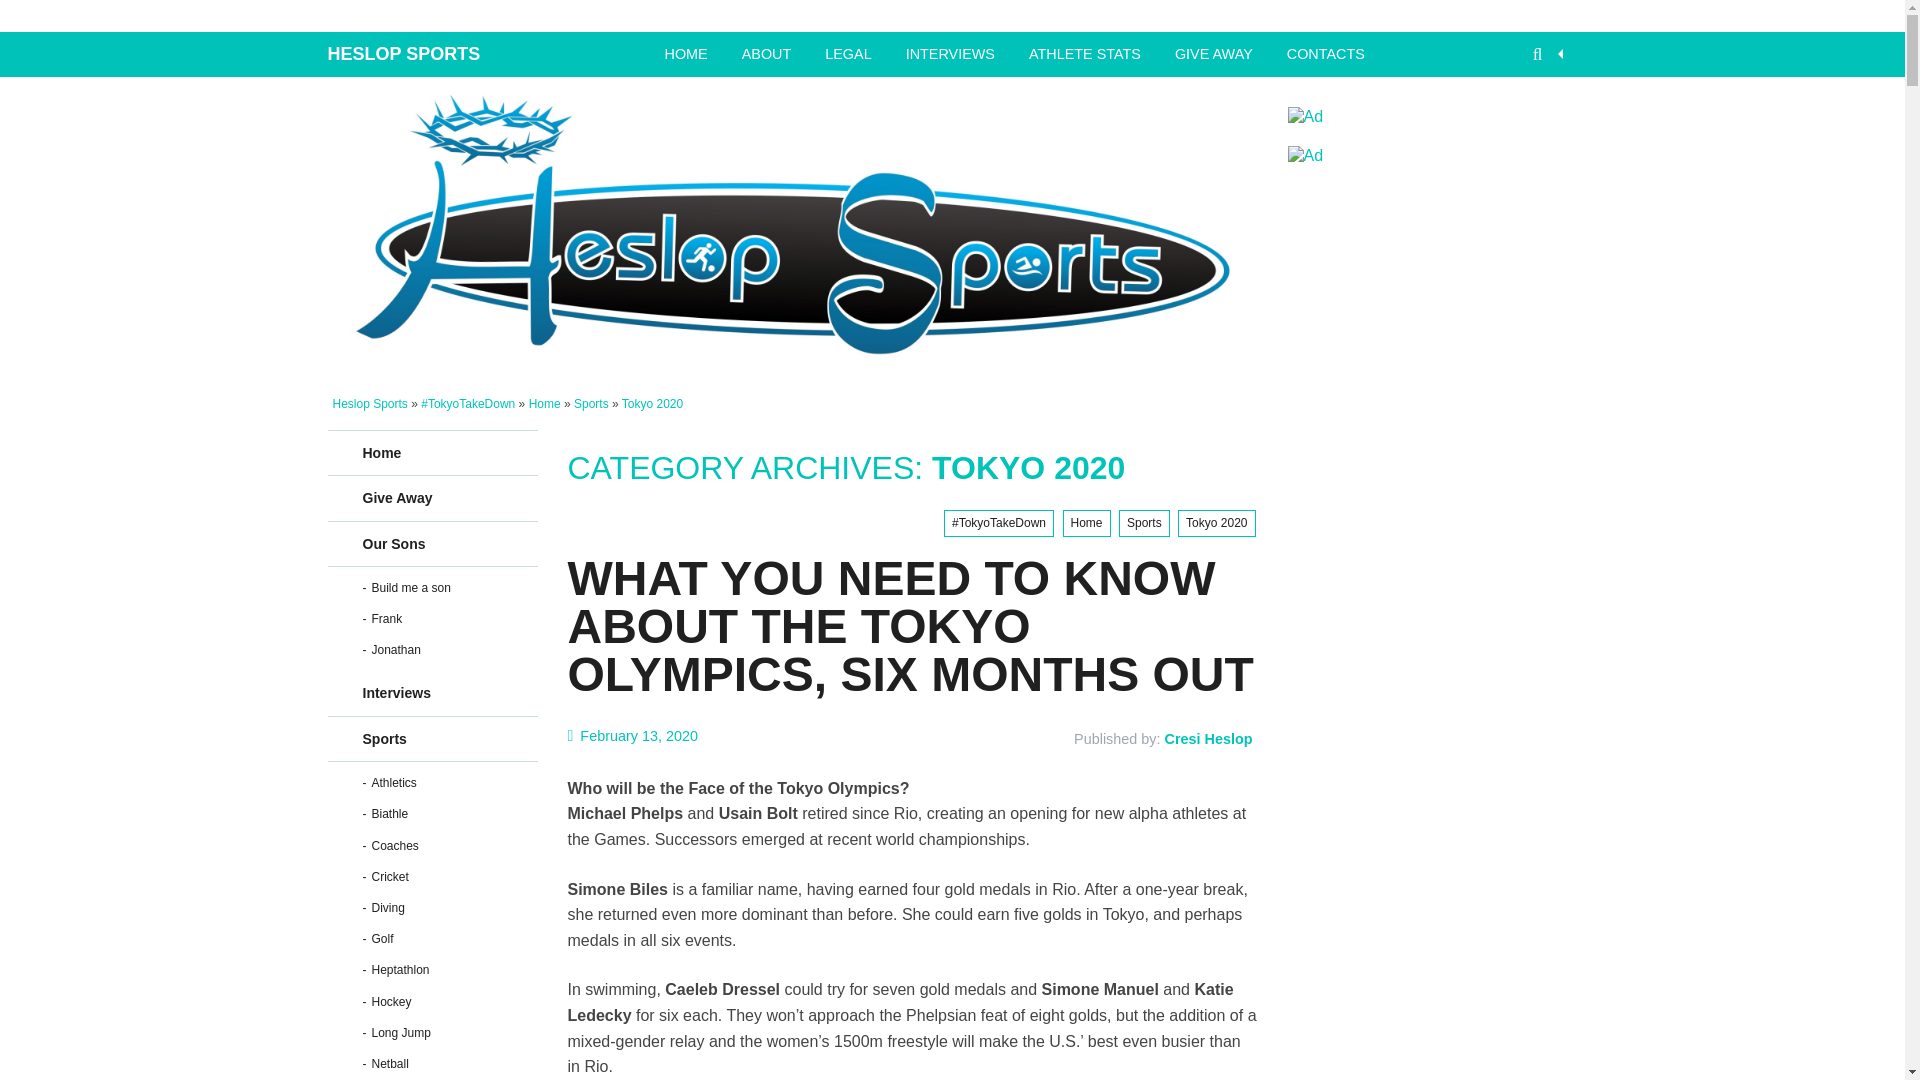 The height and width of the screenshot is (1080, 1920). I want to click on Home, so click(1085, 522).